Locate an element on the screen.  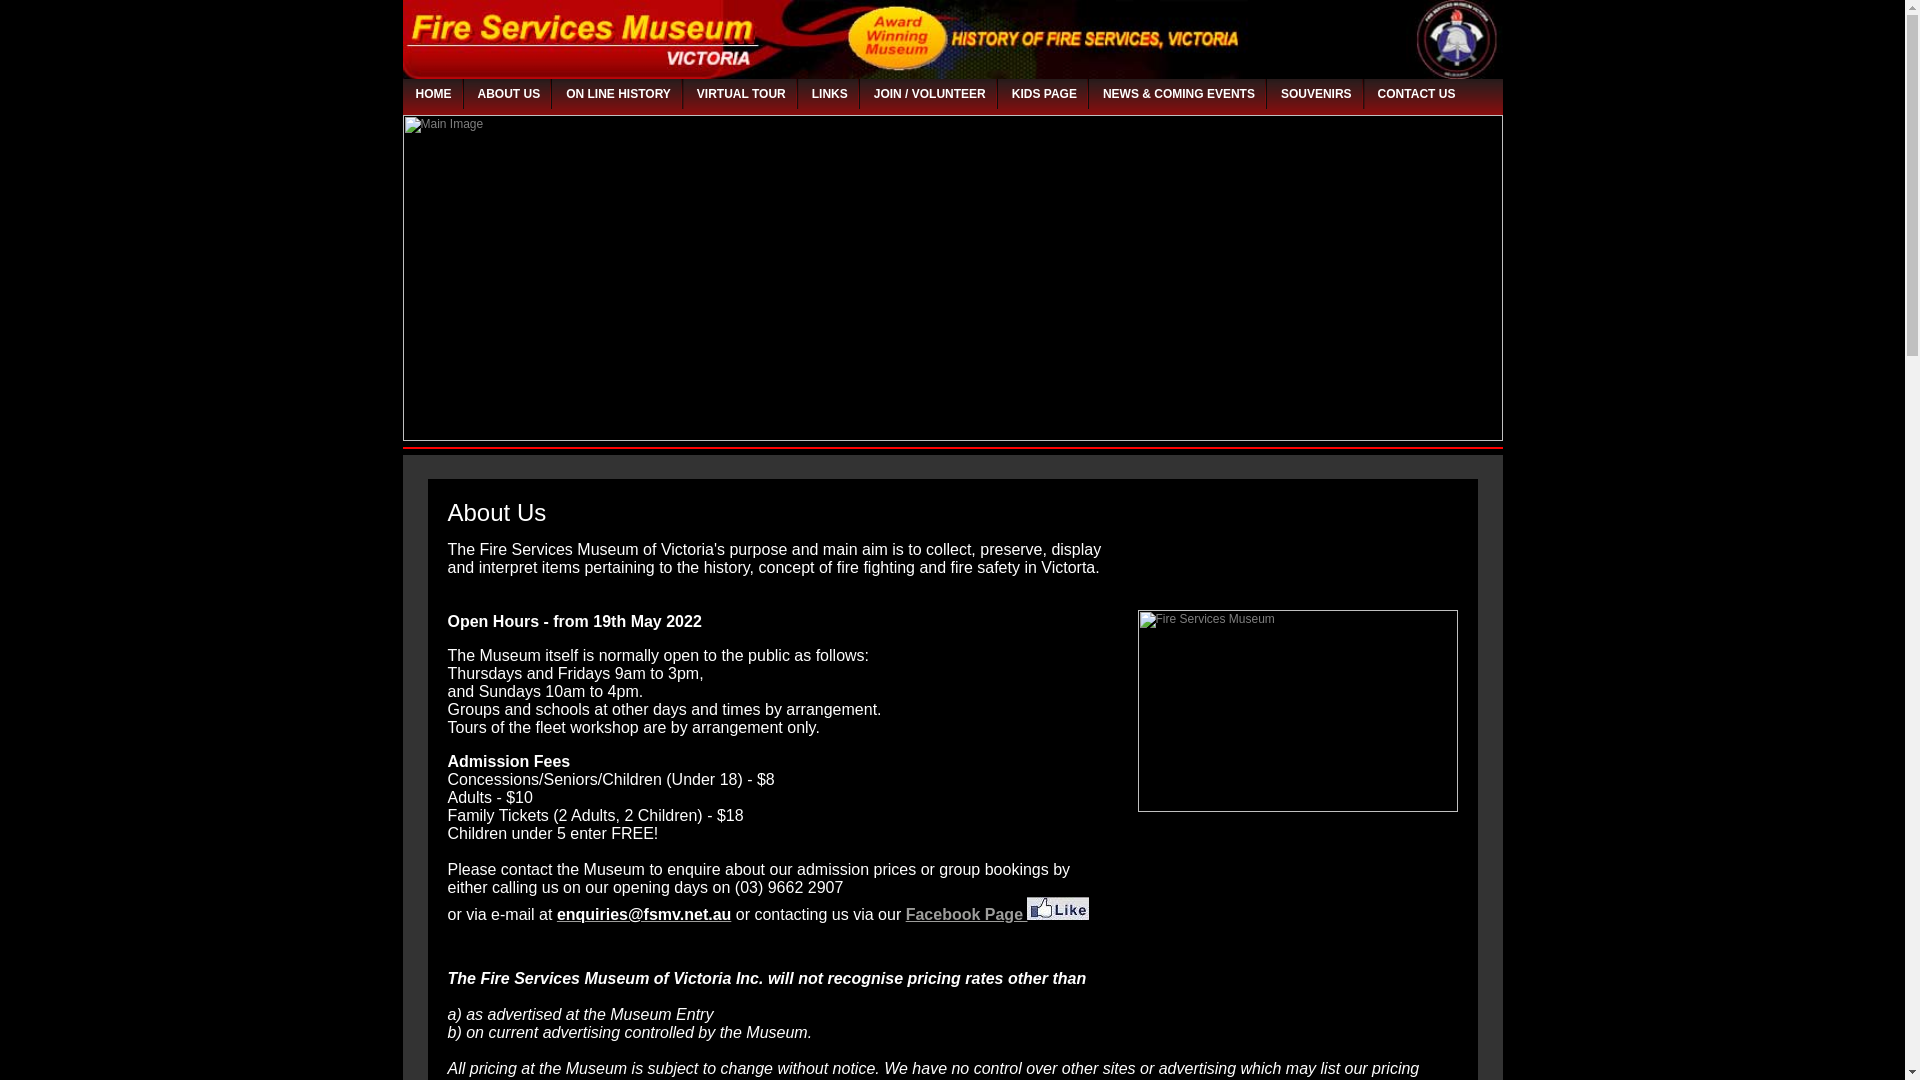
ON LINE HISTORY is located at coordinates (618, 94).